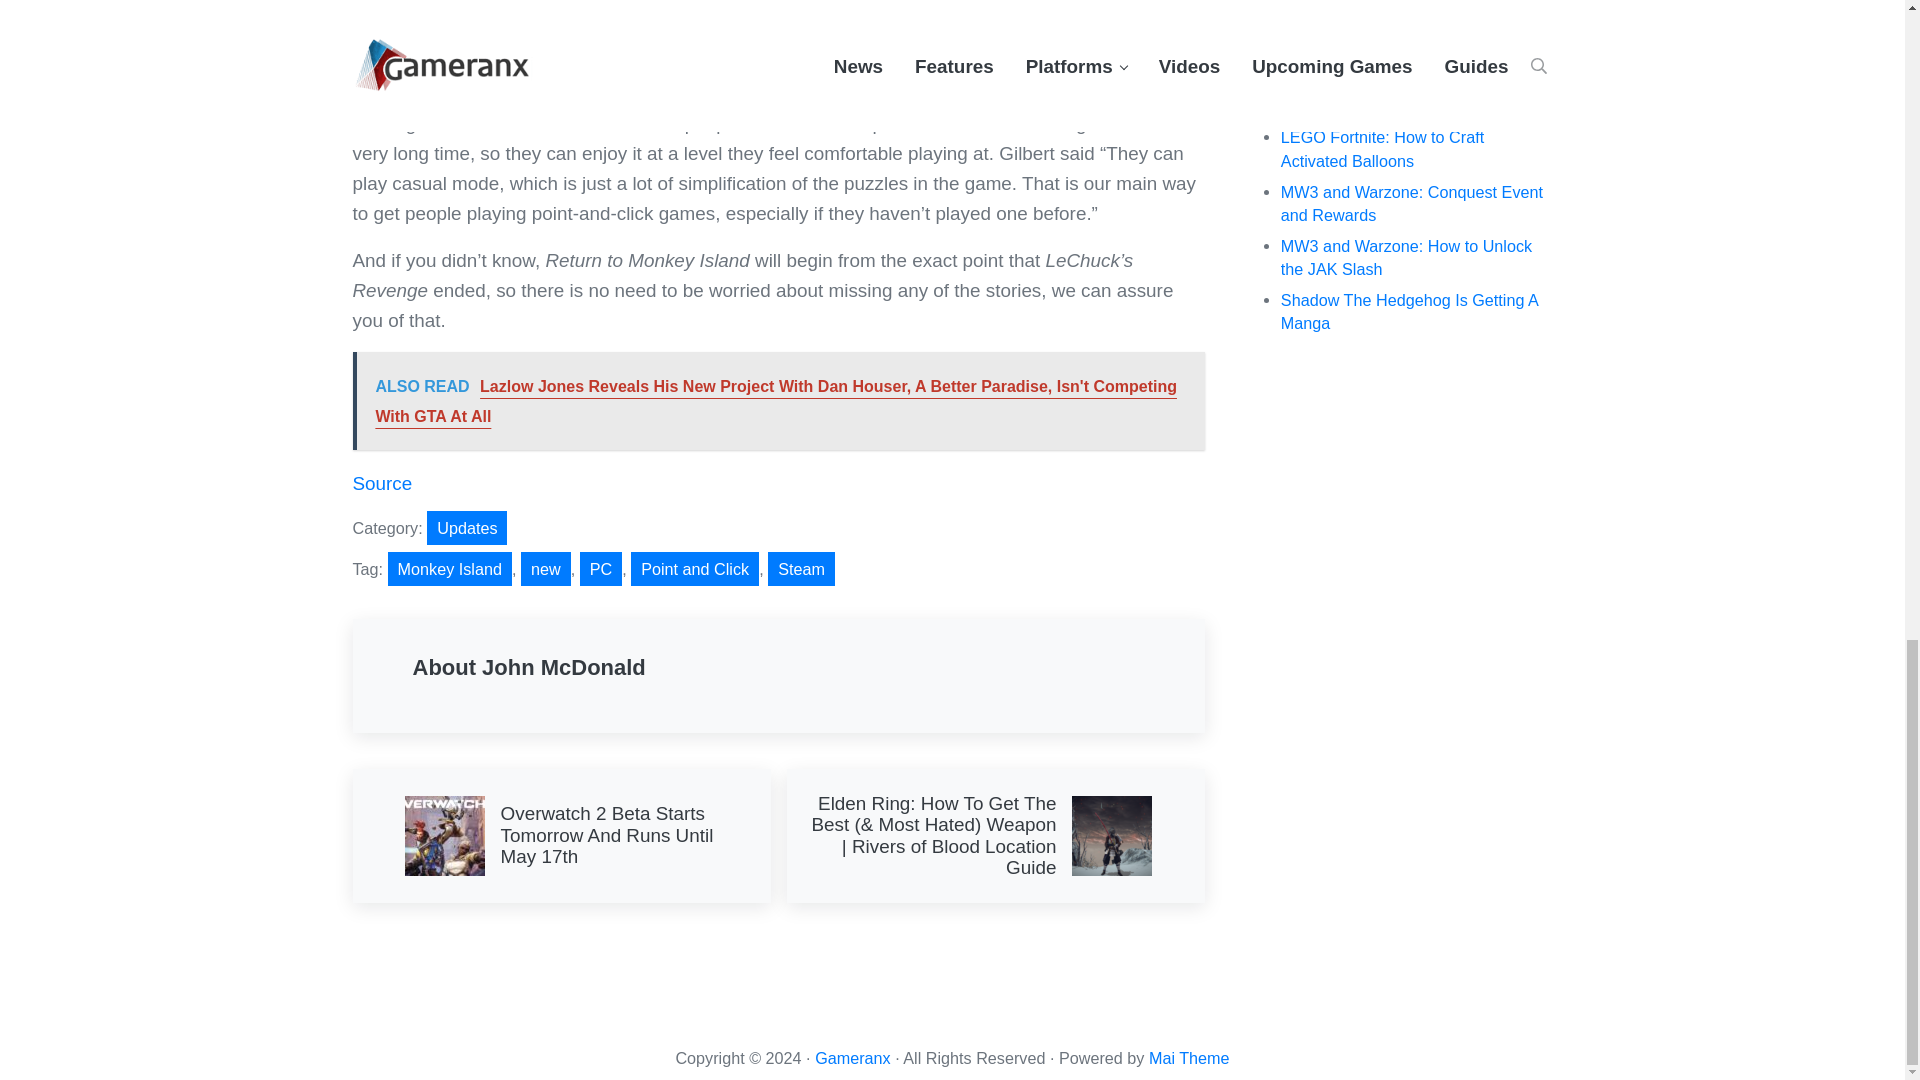 This screenshot has width=1920, height=1080. Describe the element at coordinates (694, 568) in the screenshot. I see `Point and Click` at that location.